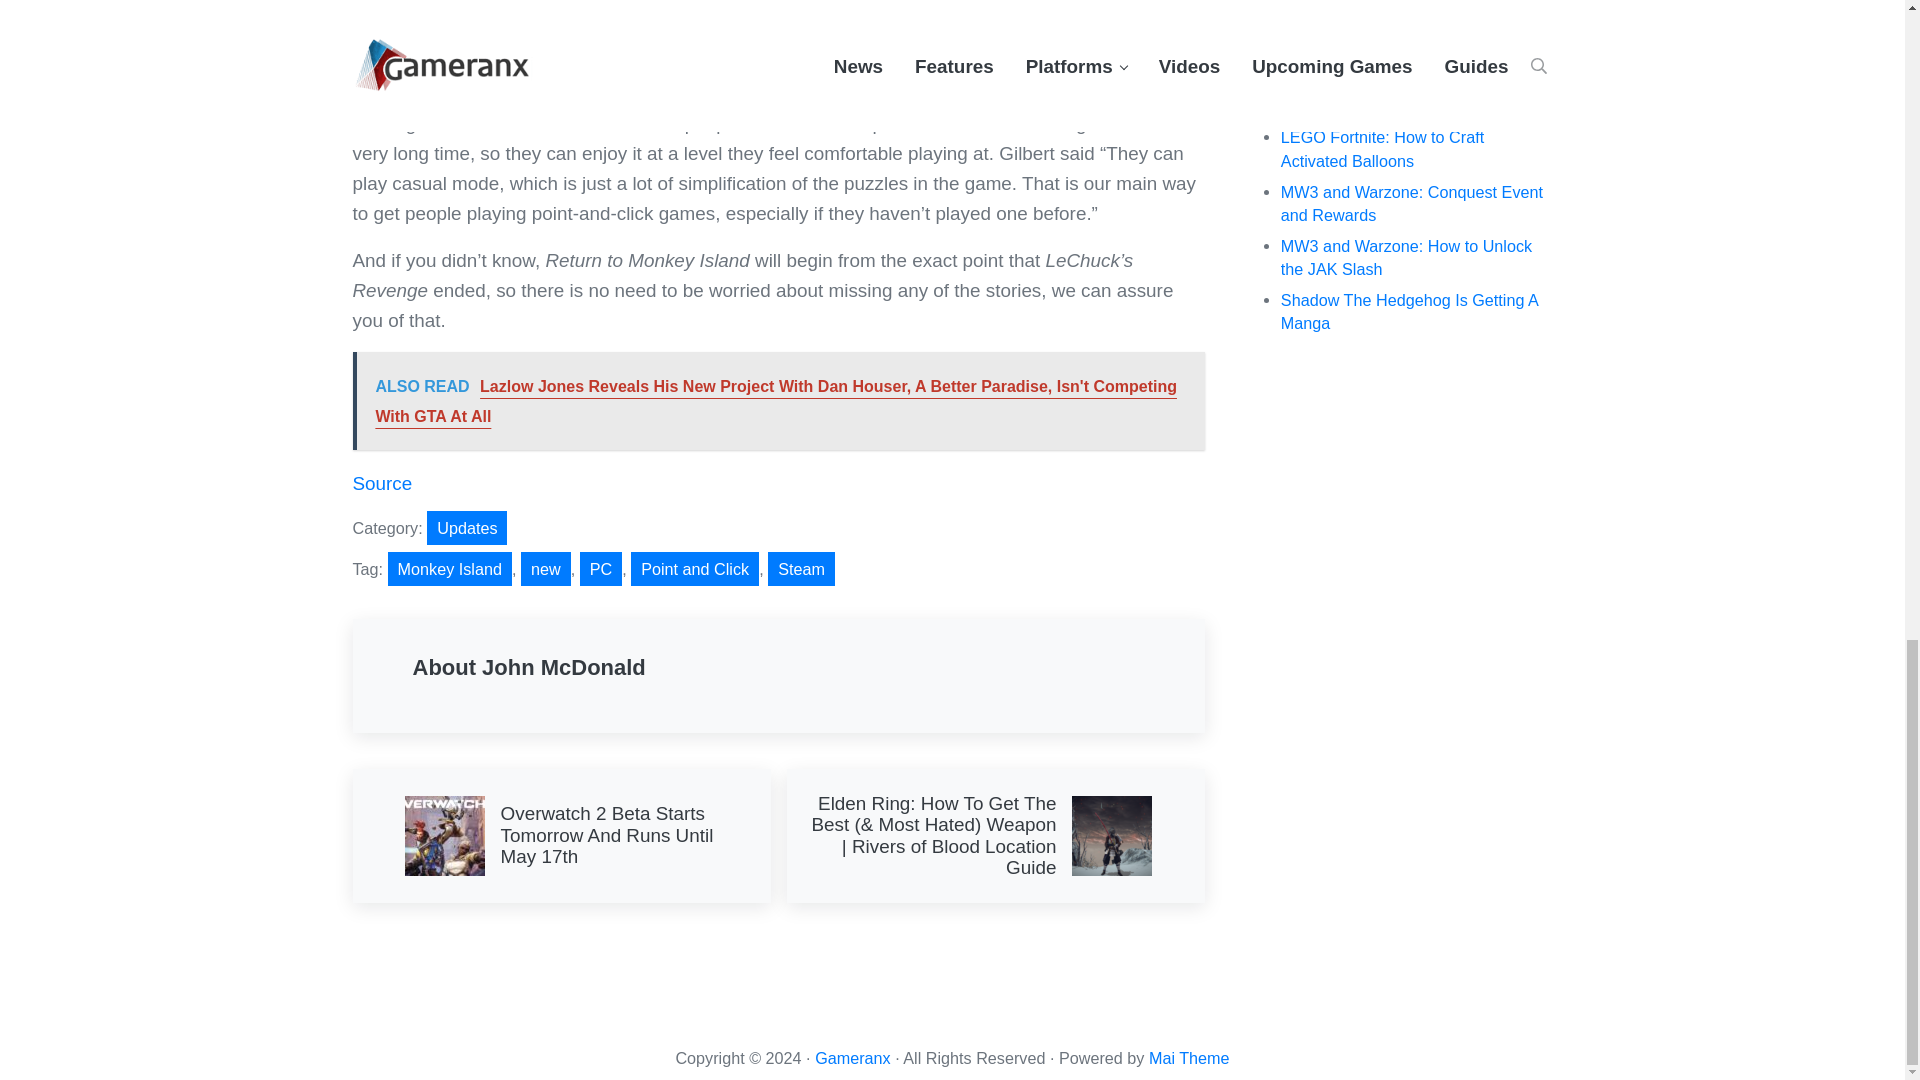 This screenshot has width=1920, height=1080. Describe the element at coordinates (694, 568) in the screenshot. I see `Point and Click` at that location.